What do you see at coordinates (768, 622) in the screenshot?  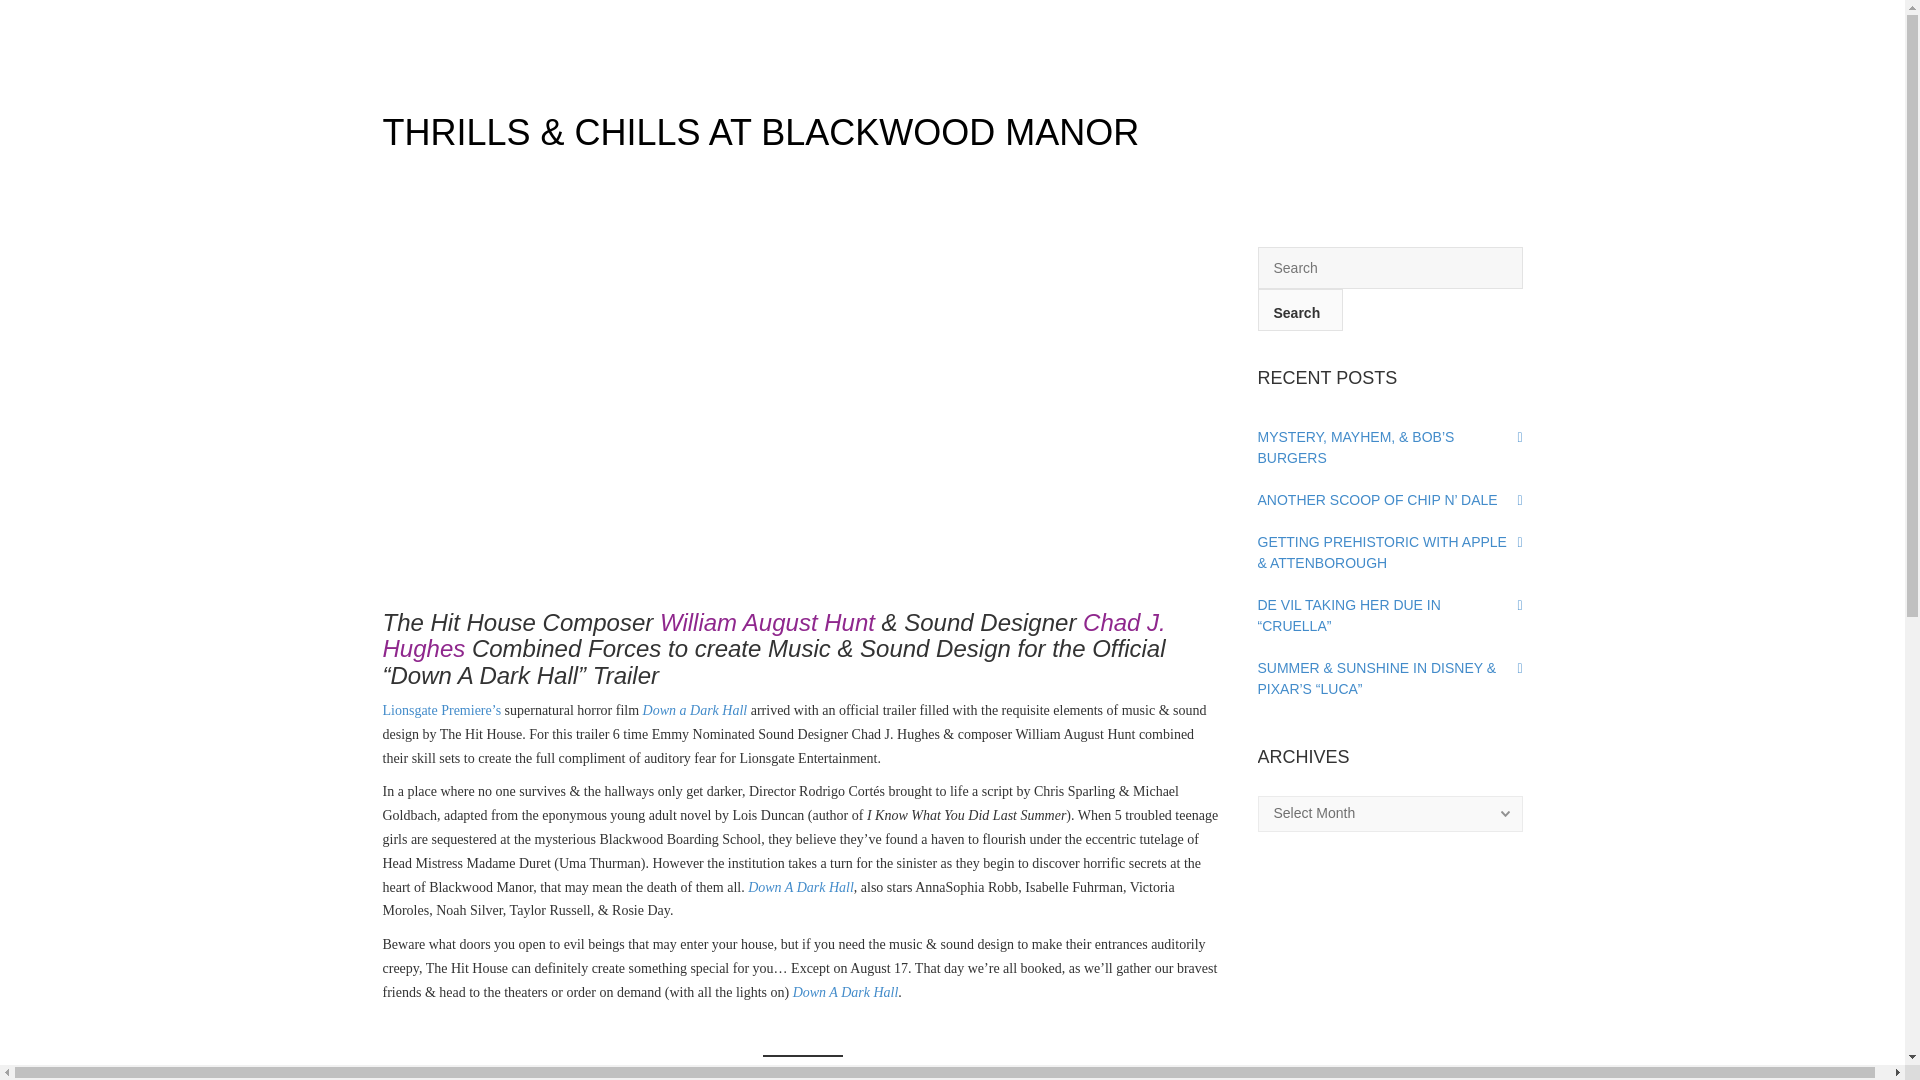 I see `William August Hunt` at bounding box center [768, 622].